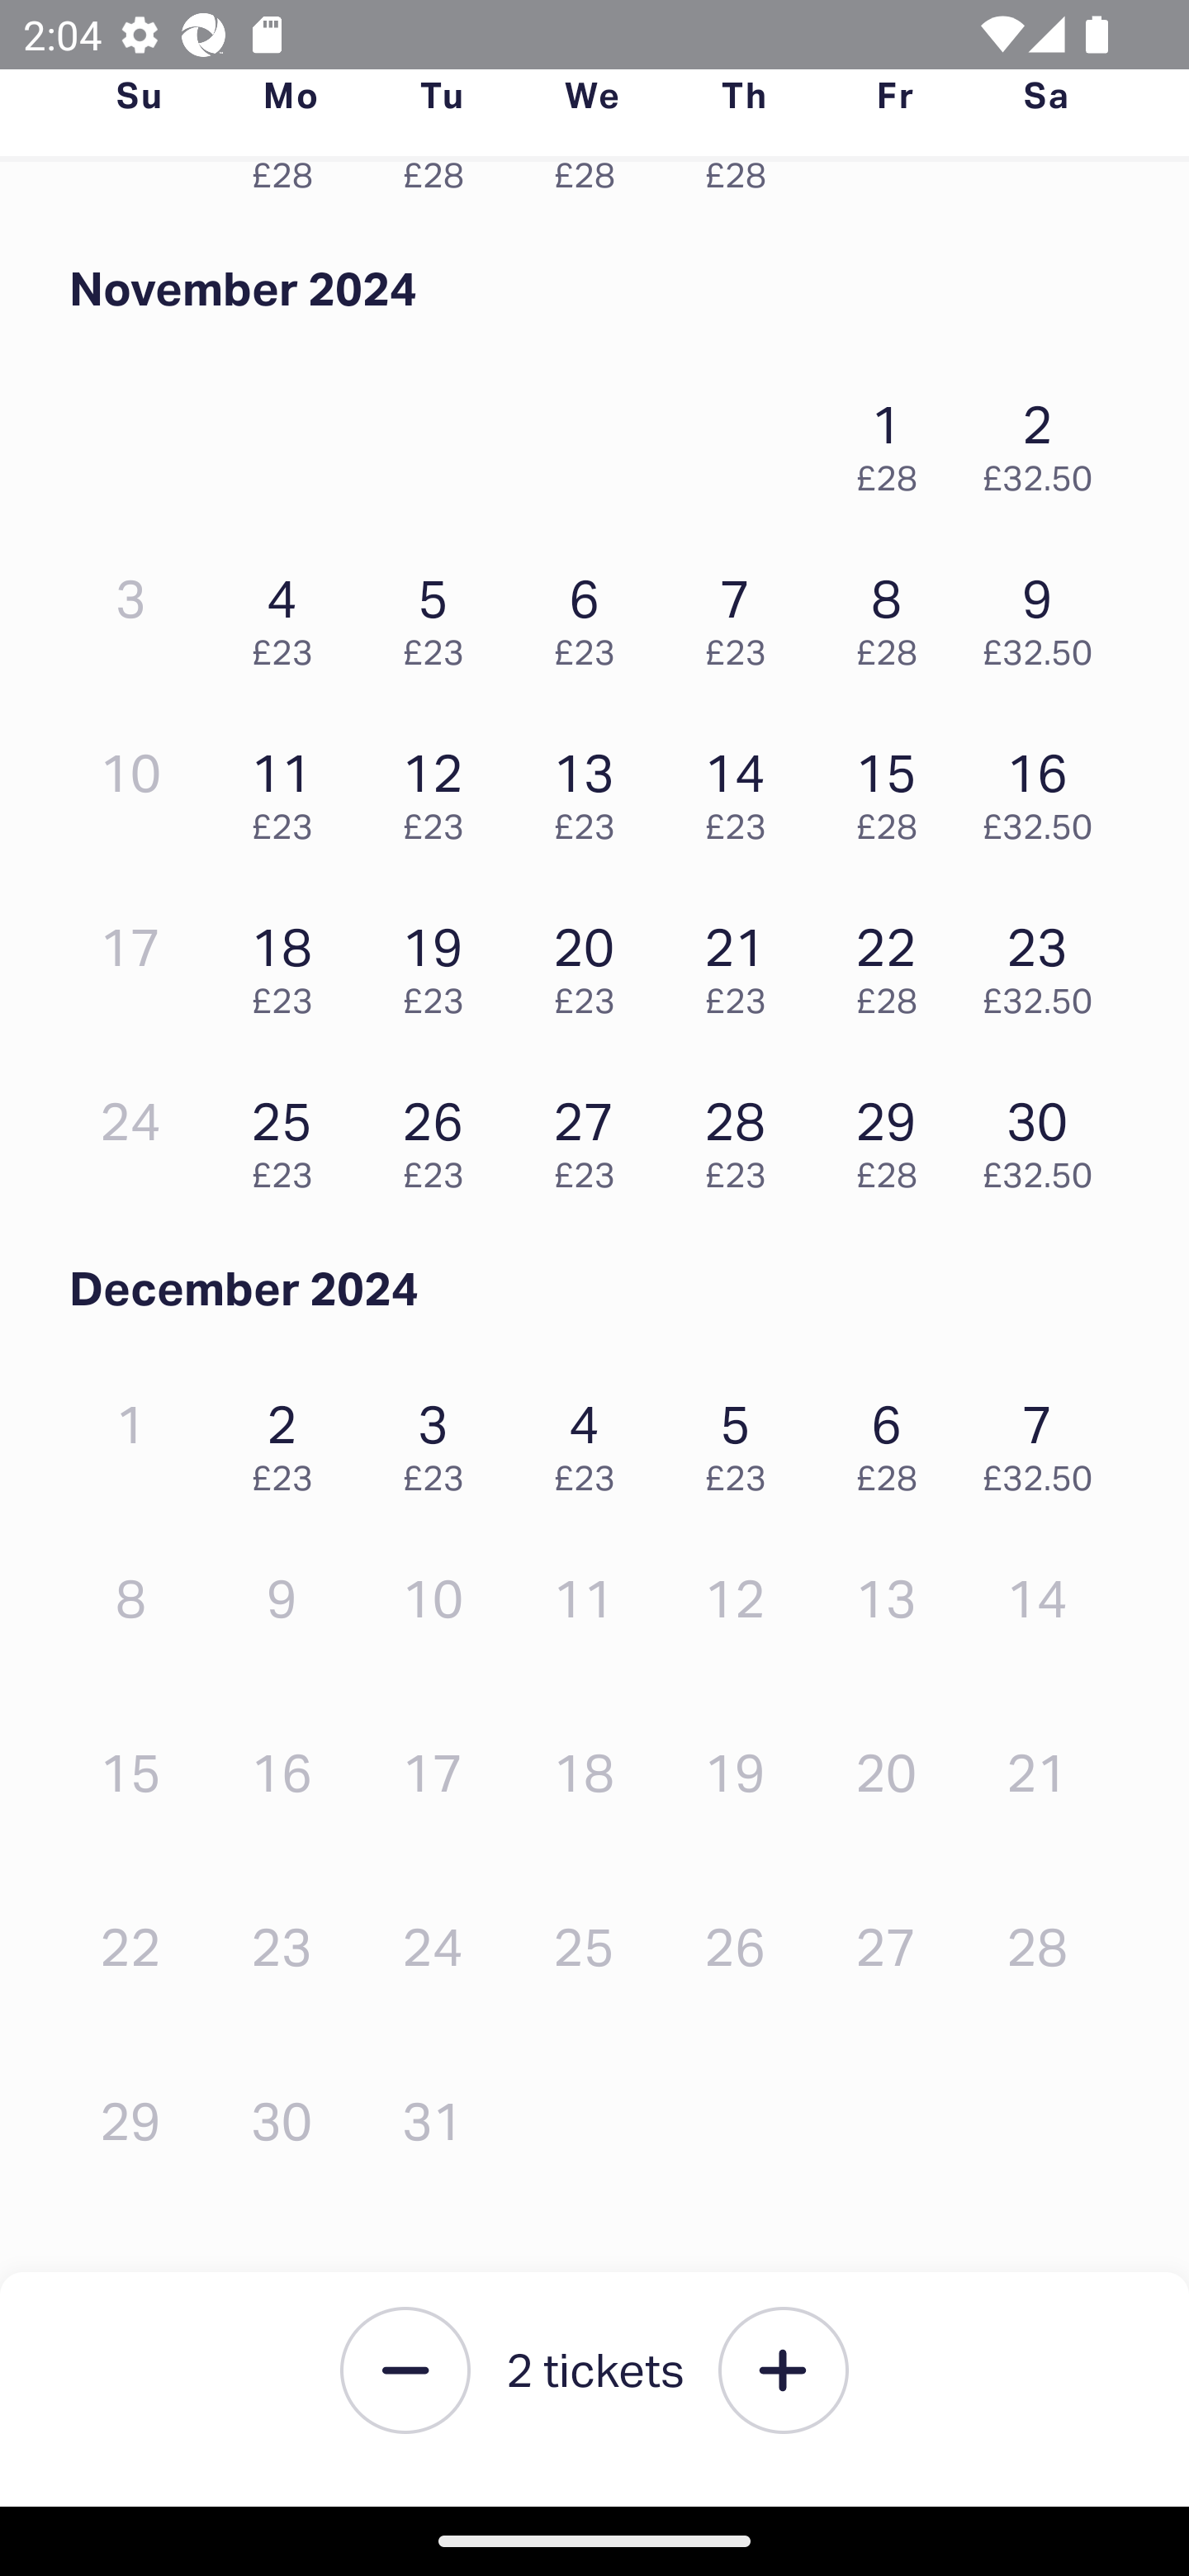  I want to click on 25 £23, so click(290, 1137).